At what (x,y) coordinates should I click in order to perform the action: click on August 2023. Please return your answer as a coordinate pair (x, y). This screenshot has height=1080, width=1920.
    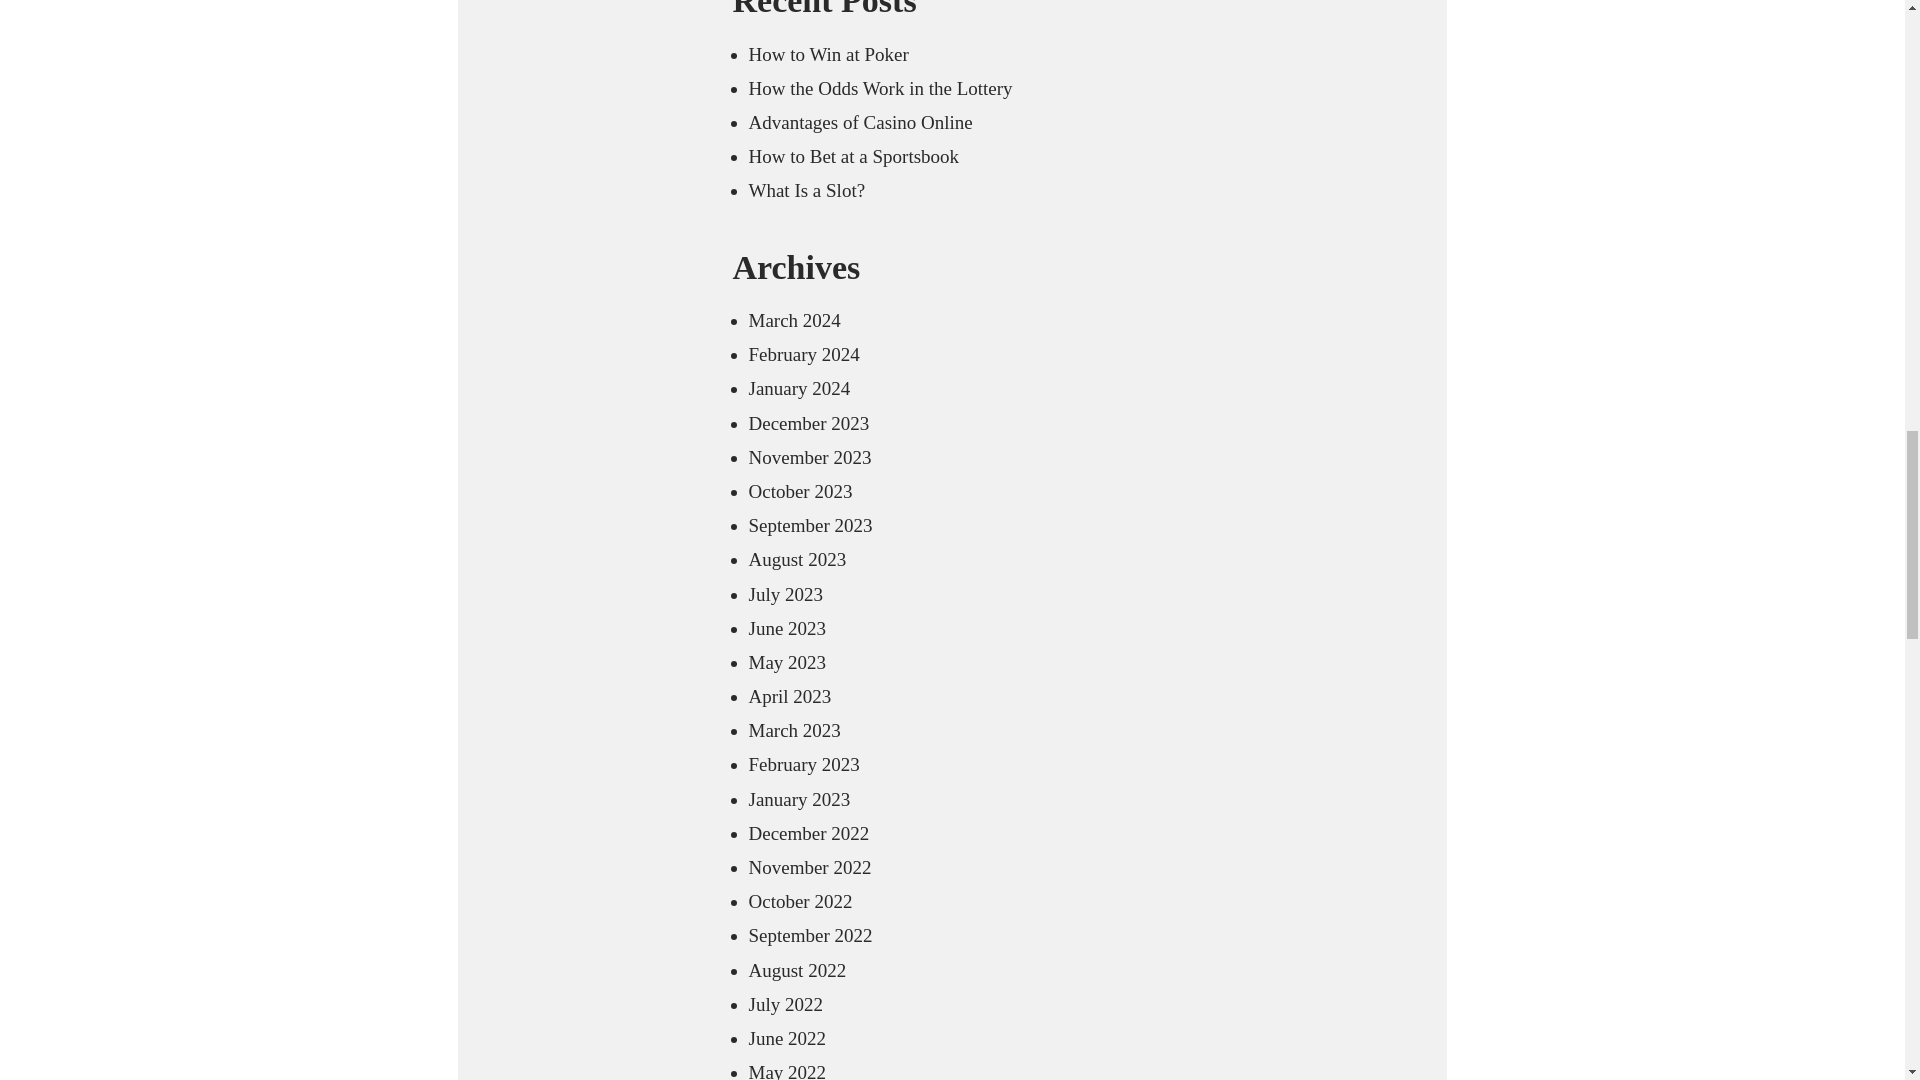
    Looking at the image, I should click on (797, 559).